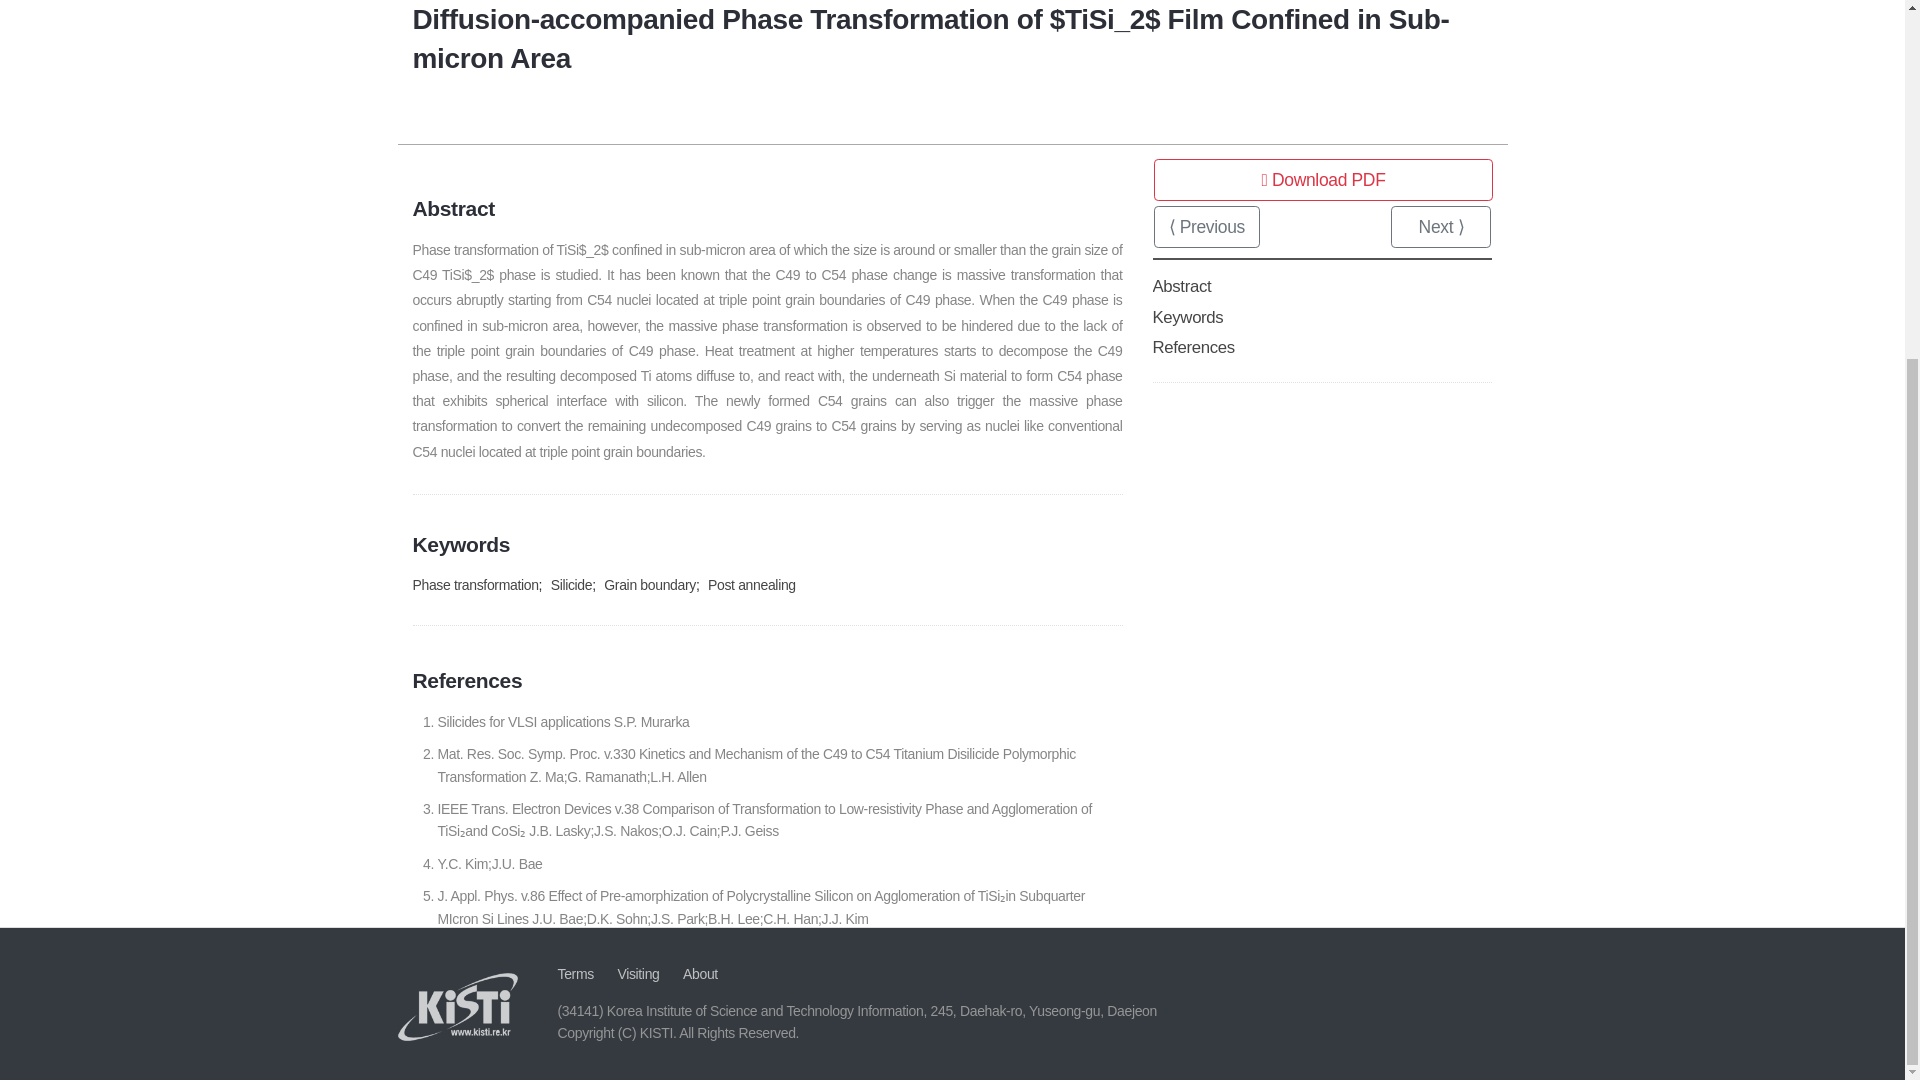  Describe the element at coordinates (650, 584) in the screenshot. I see `Search with 'Grain boundary'` at that location.